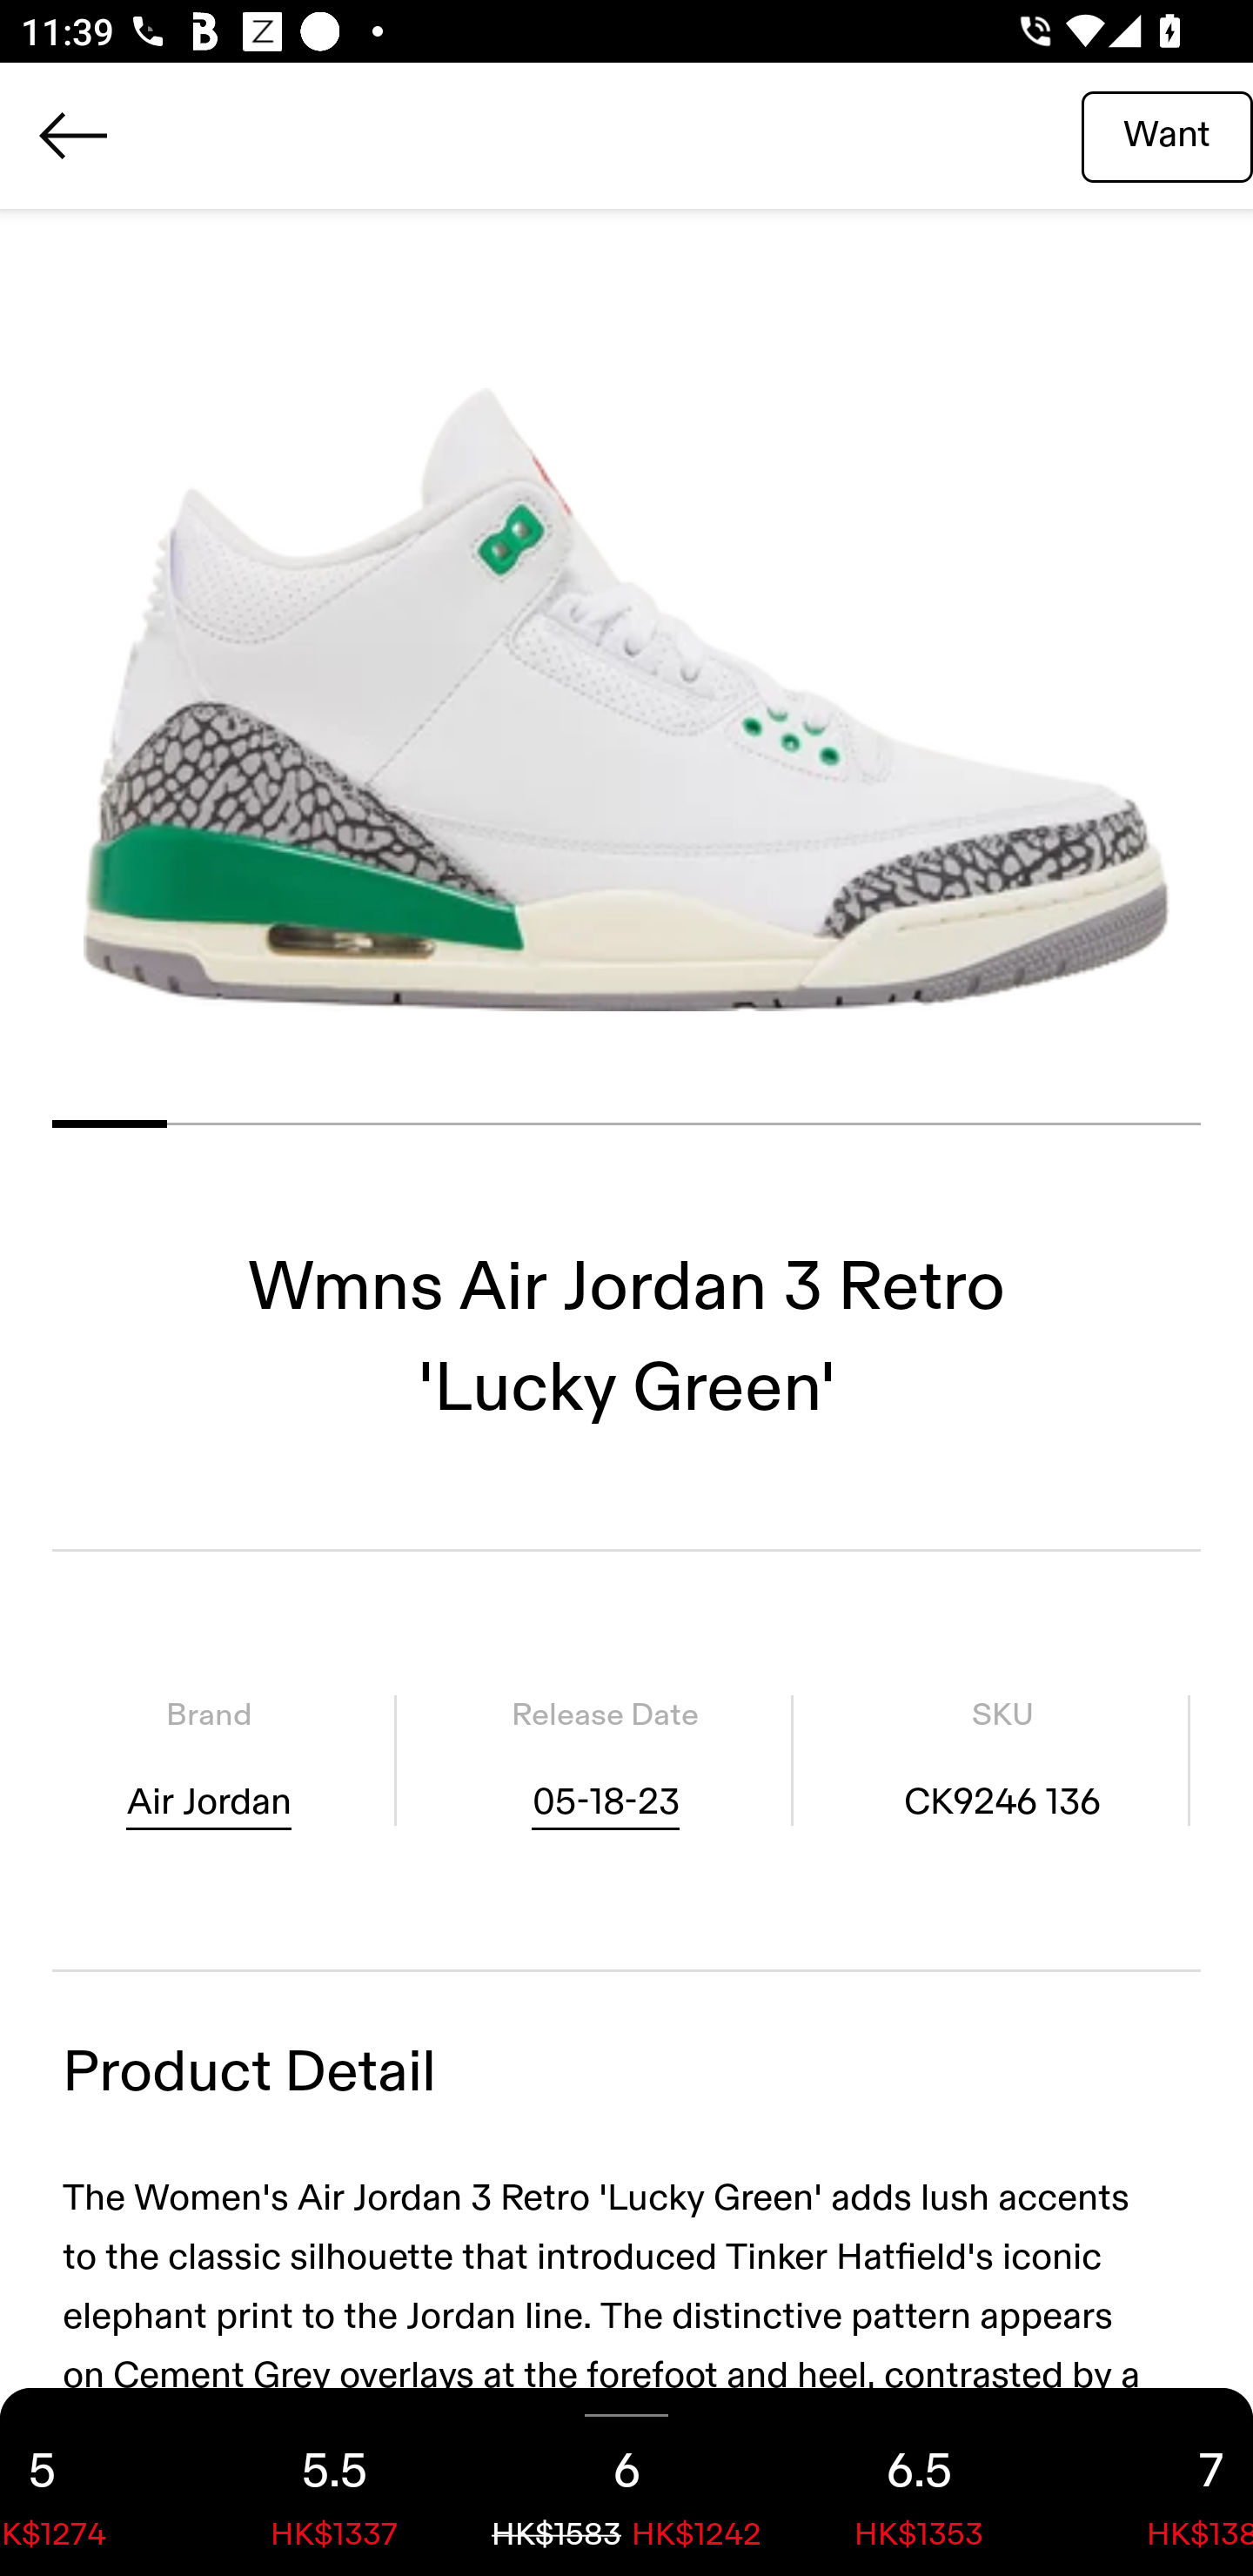 Image resolution: width=1253 pixels, height=2576 pixels. What do you see at coordinates (334, 2482) in the screenshot?
I see `5.5 HK$1337` at bounding box center [334, 2482].